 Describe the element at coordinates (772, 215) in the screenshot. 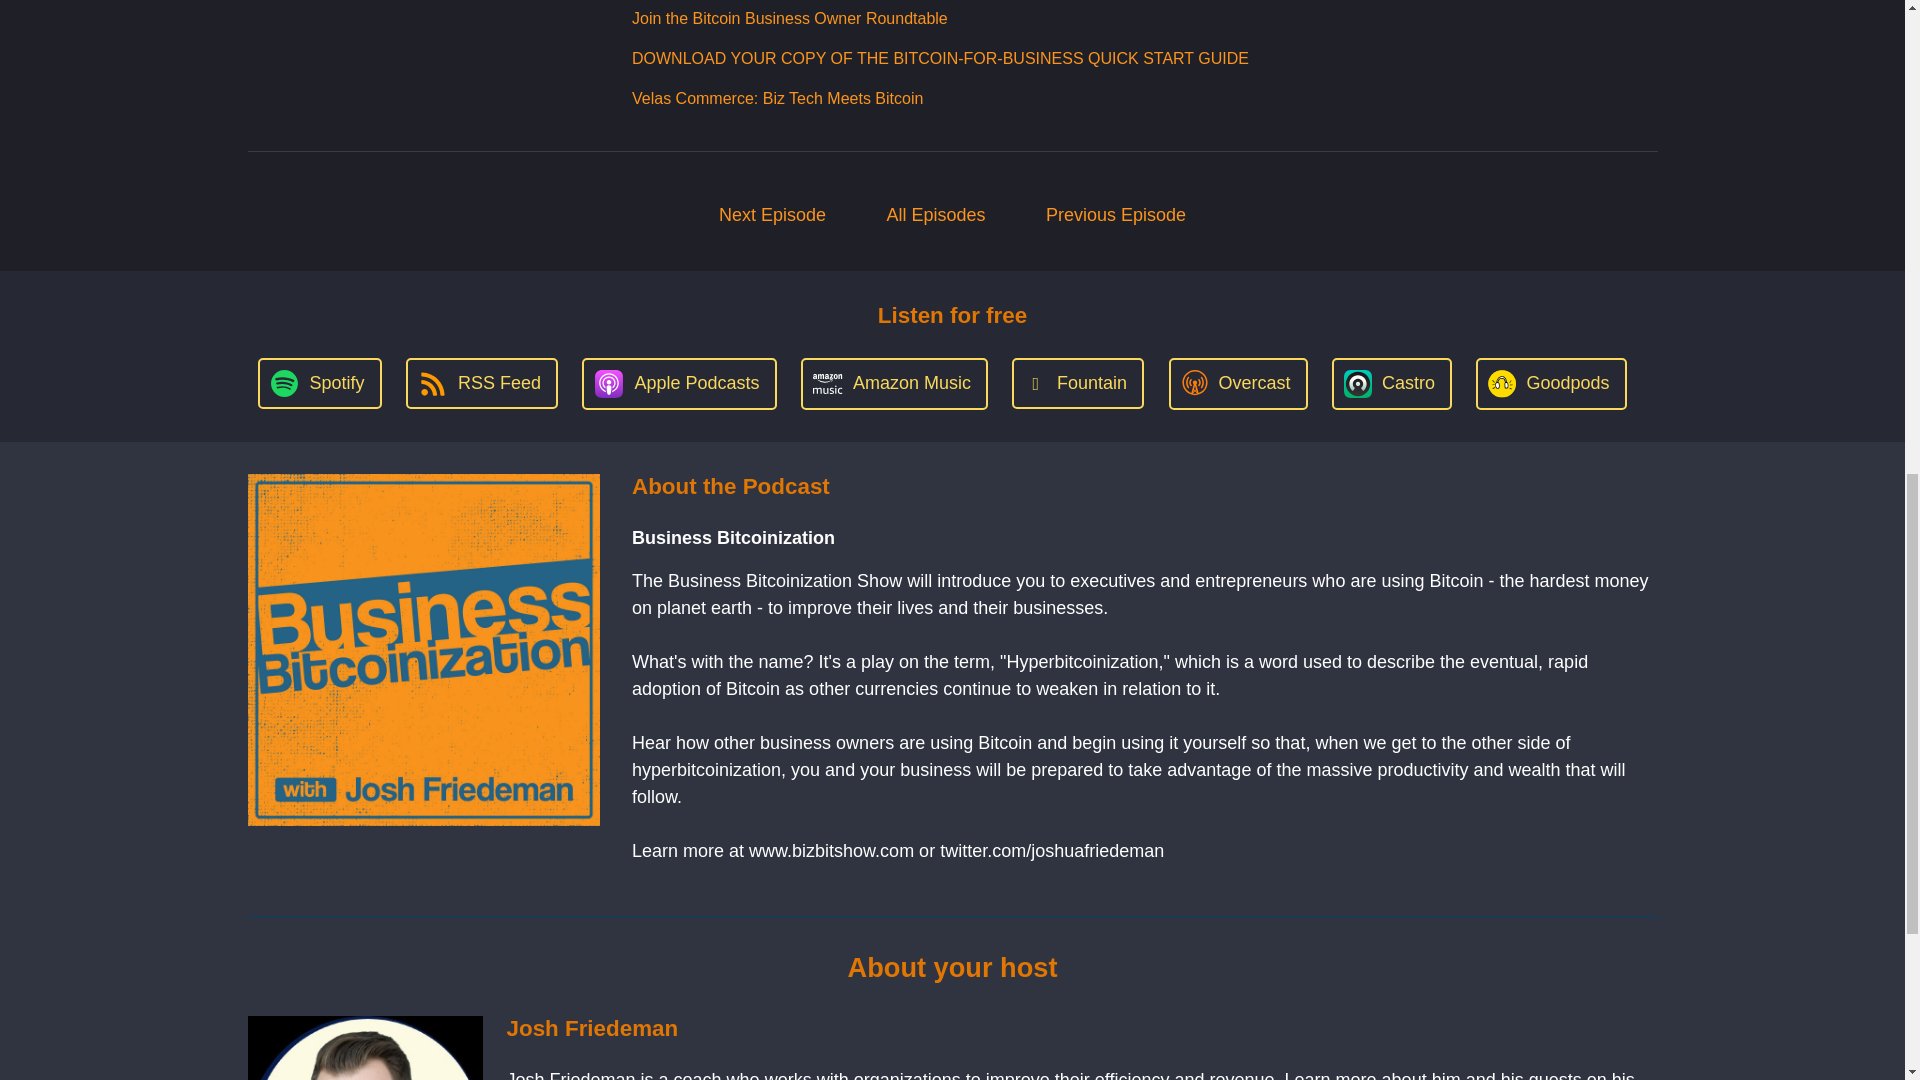

I see `Next Episode` at that location.